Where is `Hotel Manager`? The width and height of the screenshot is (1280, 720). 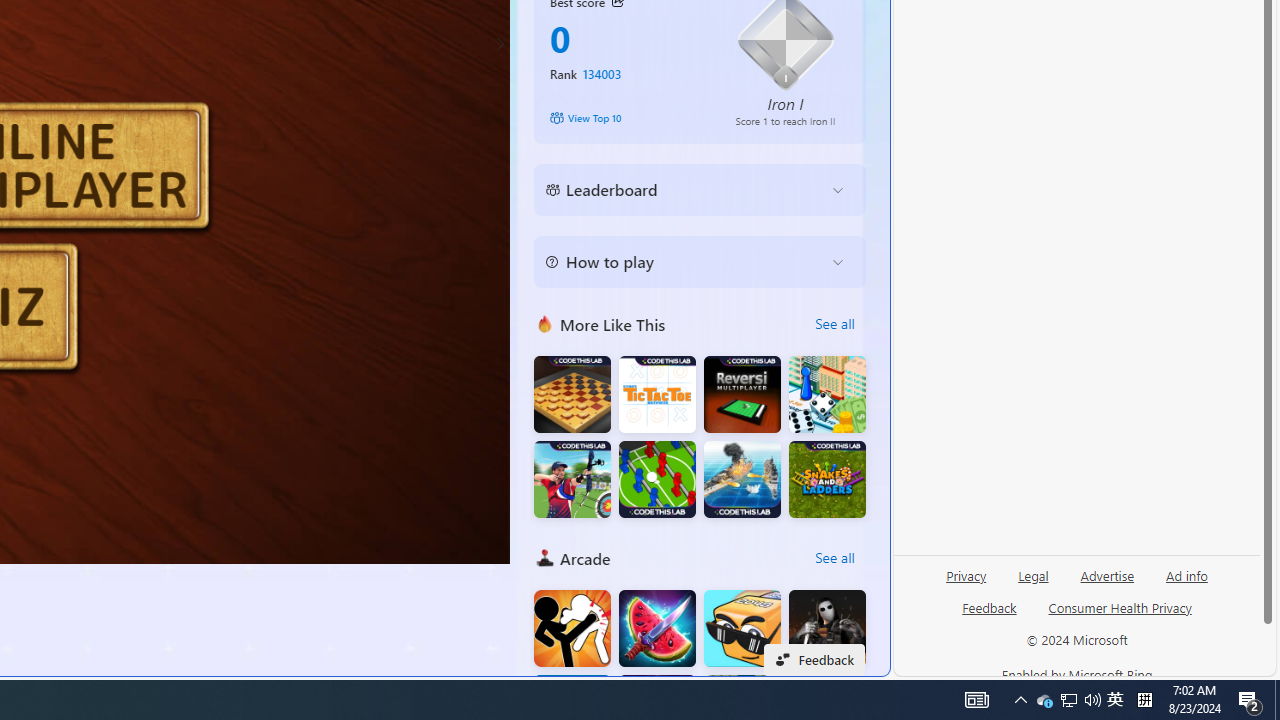 Hotel Manager is located at coordinates (827, 394).